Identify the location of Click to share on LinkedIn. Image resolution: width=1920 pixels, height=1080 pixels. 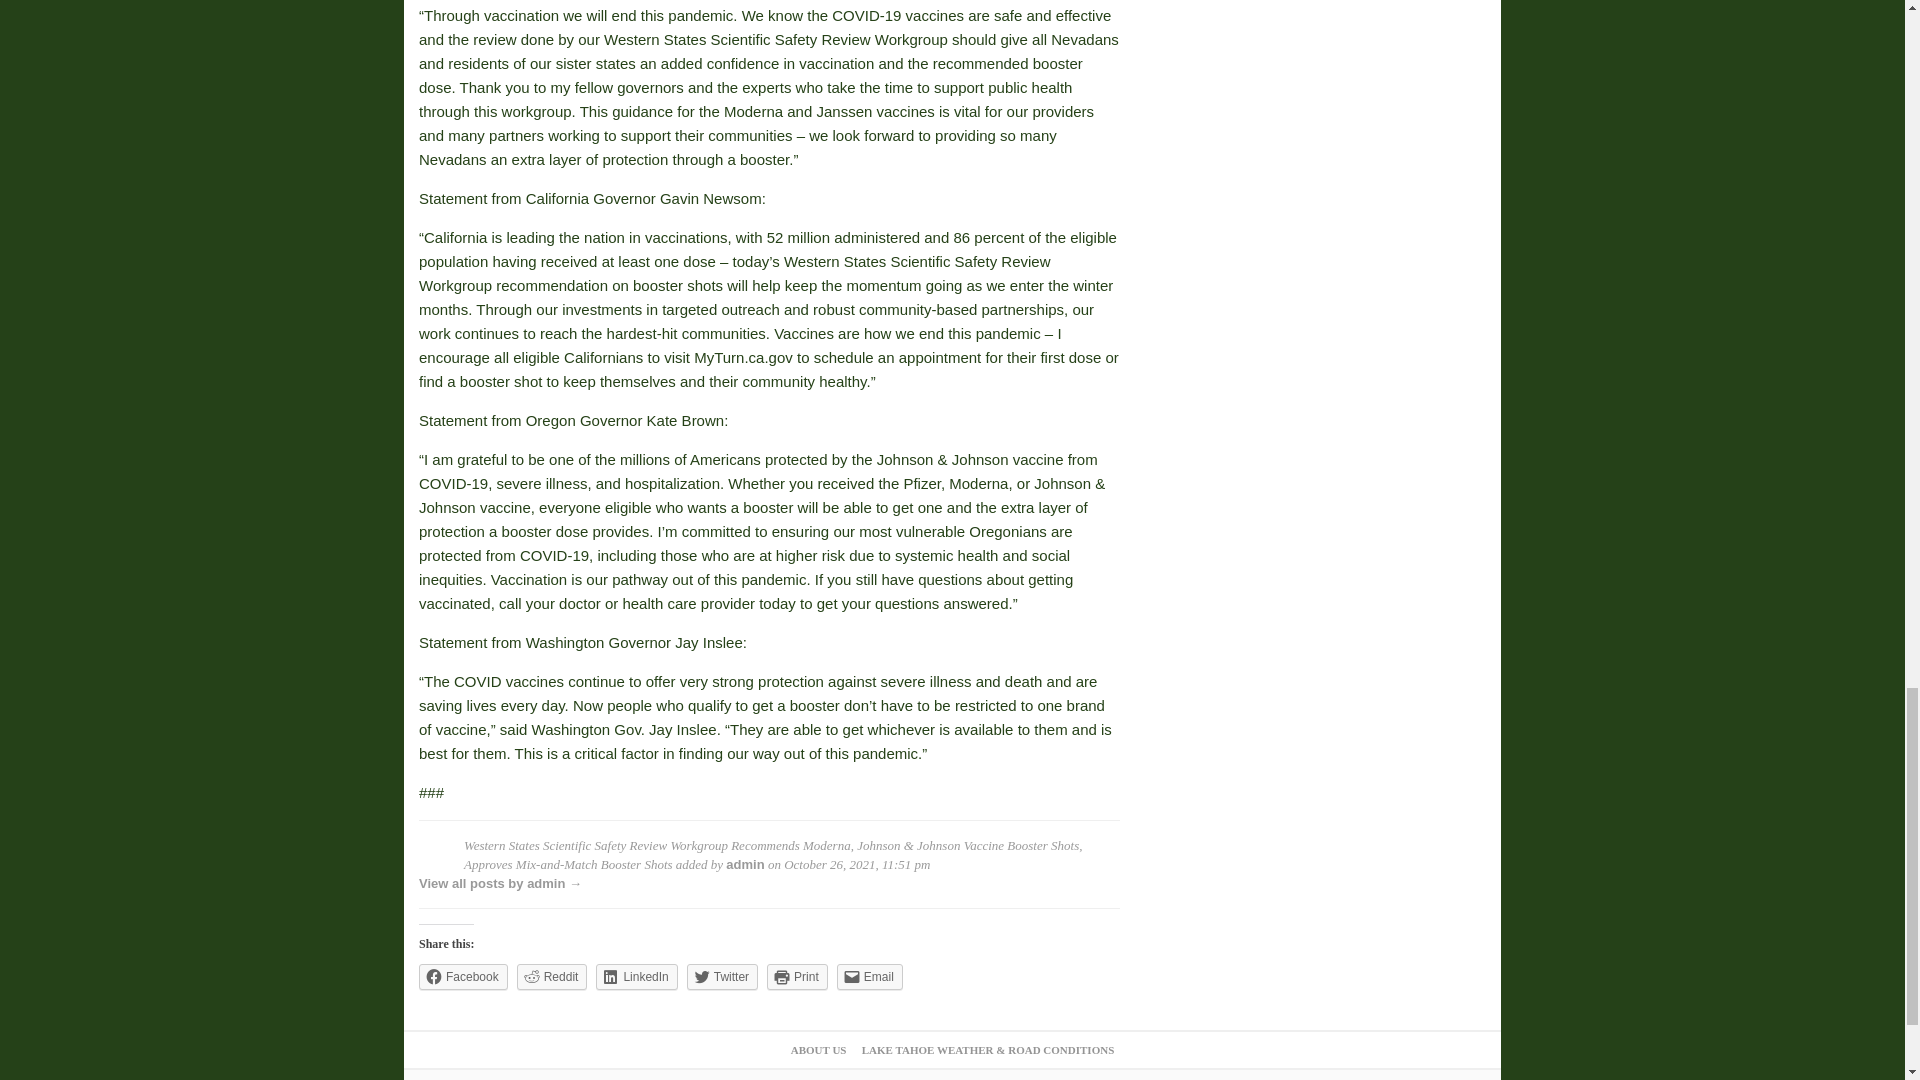
(636, 977).